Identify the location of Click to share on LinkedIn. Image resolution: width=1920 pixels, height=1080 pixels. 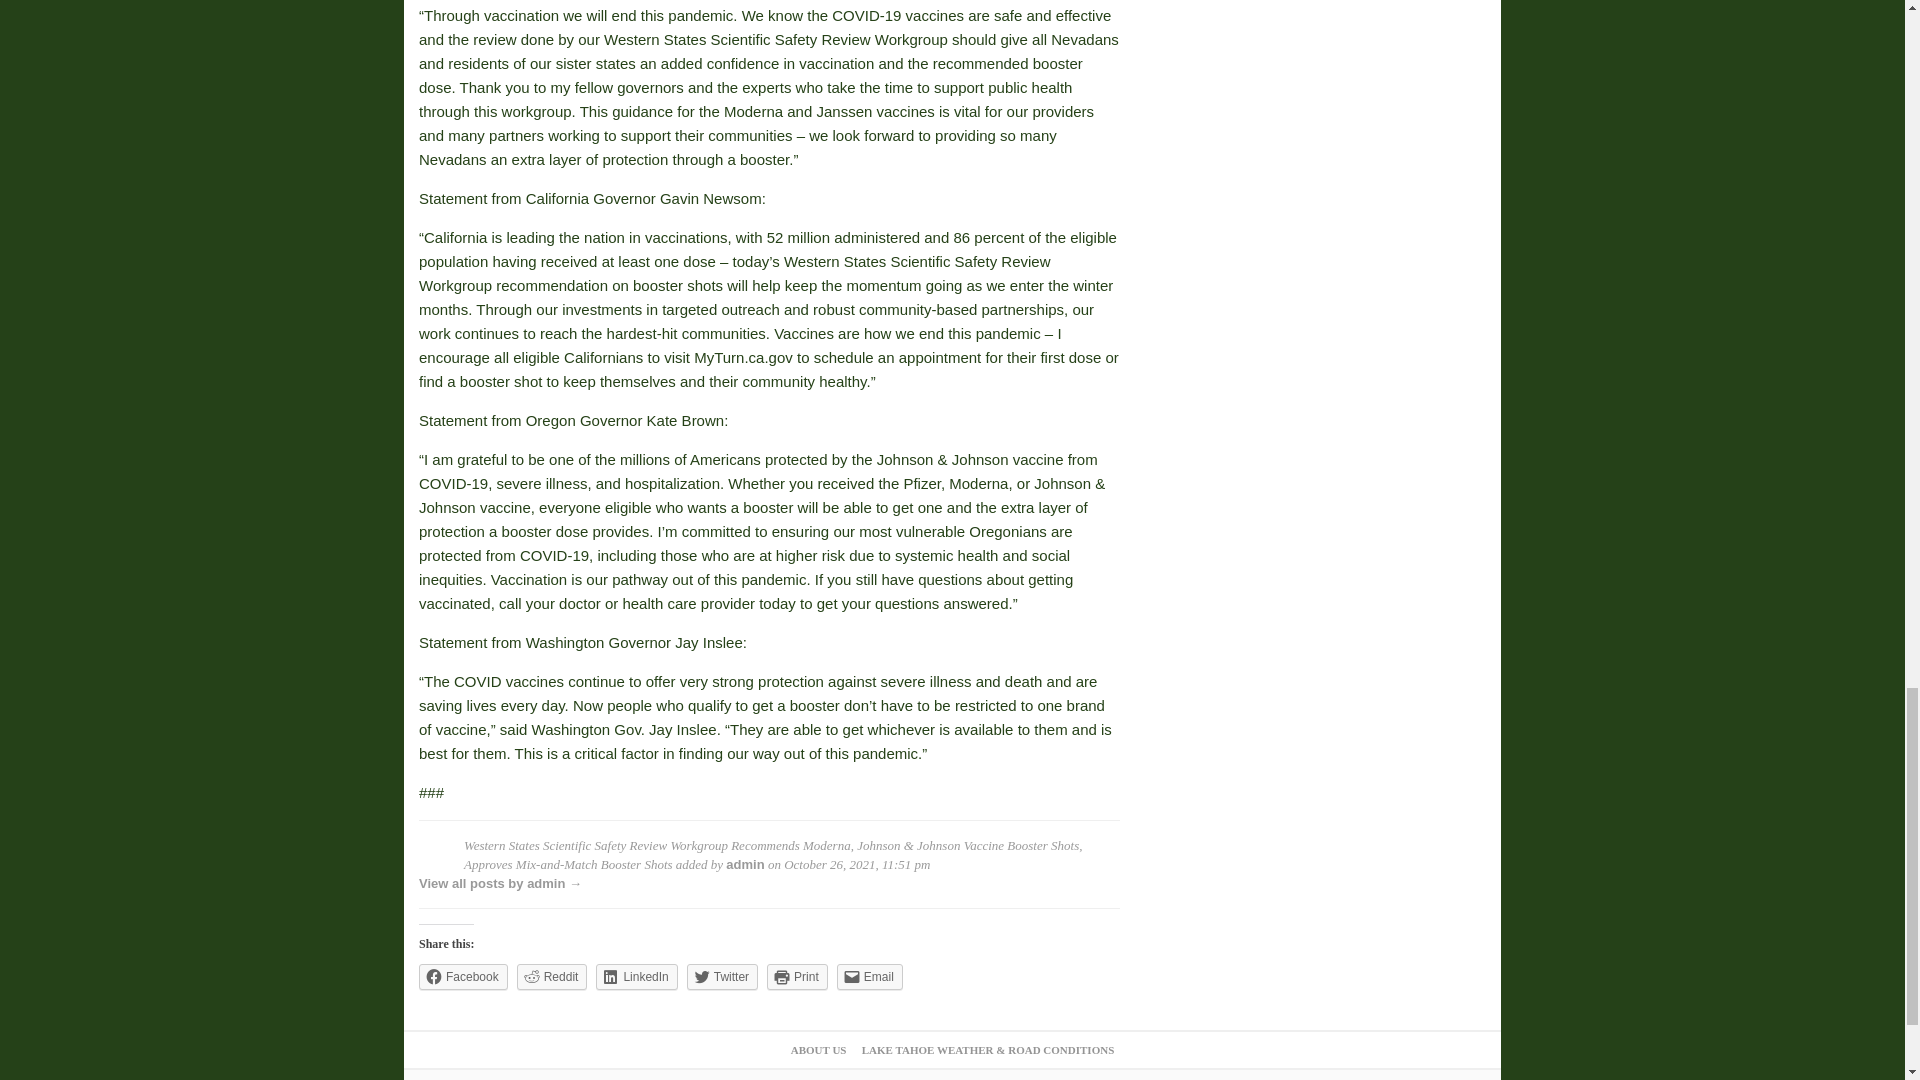
(636, 977).